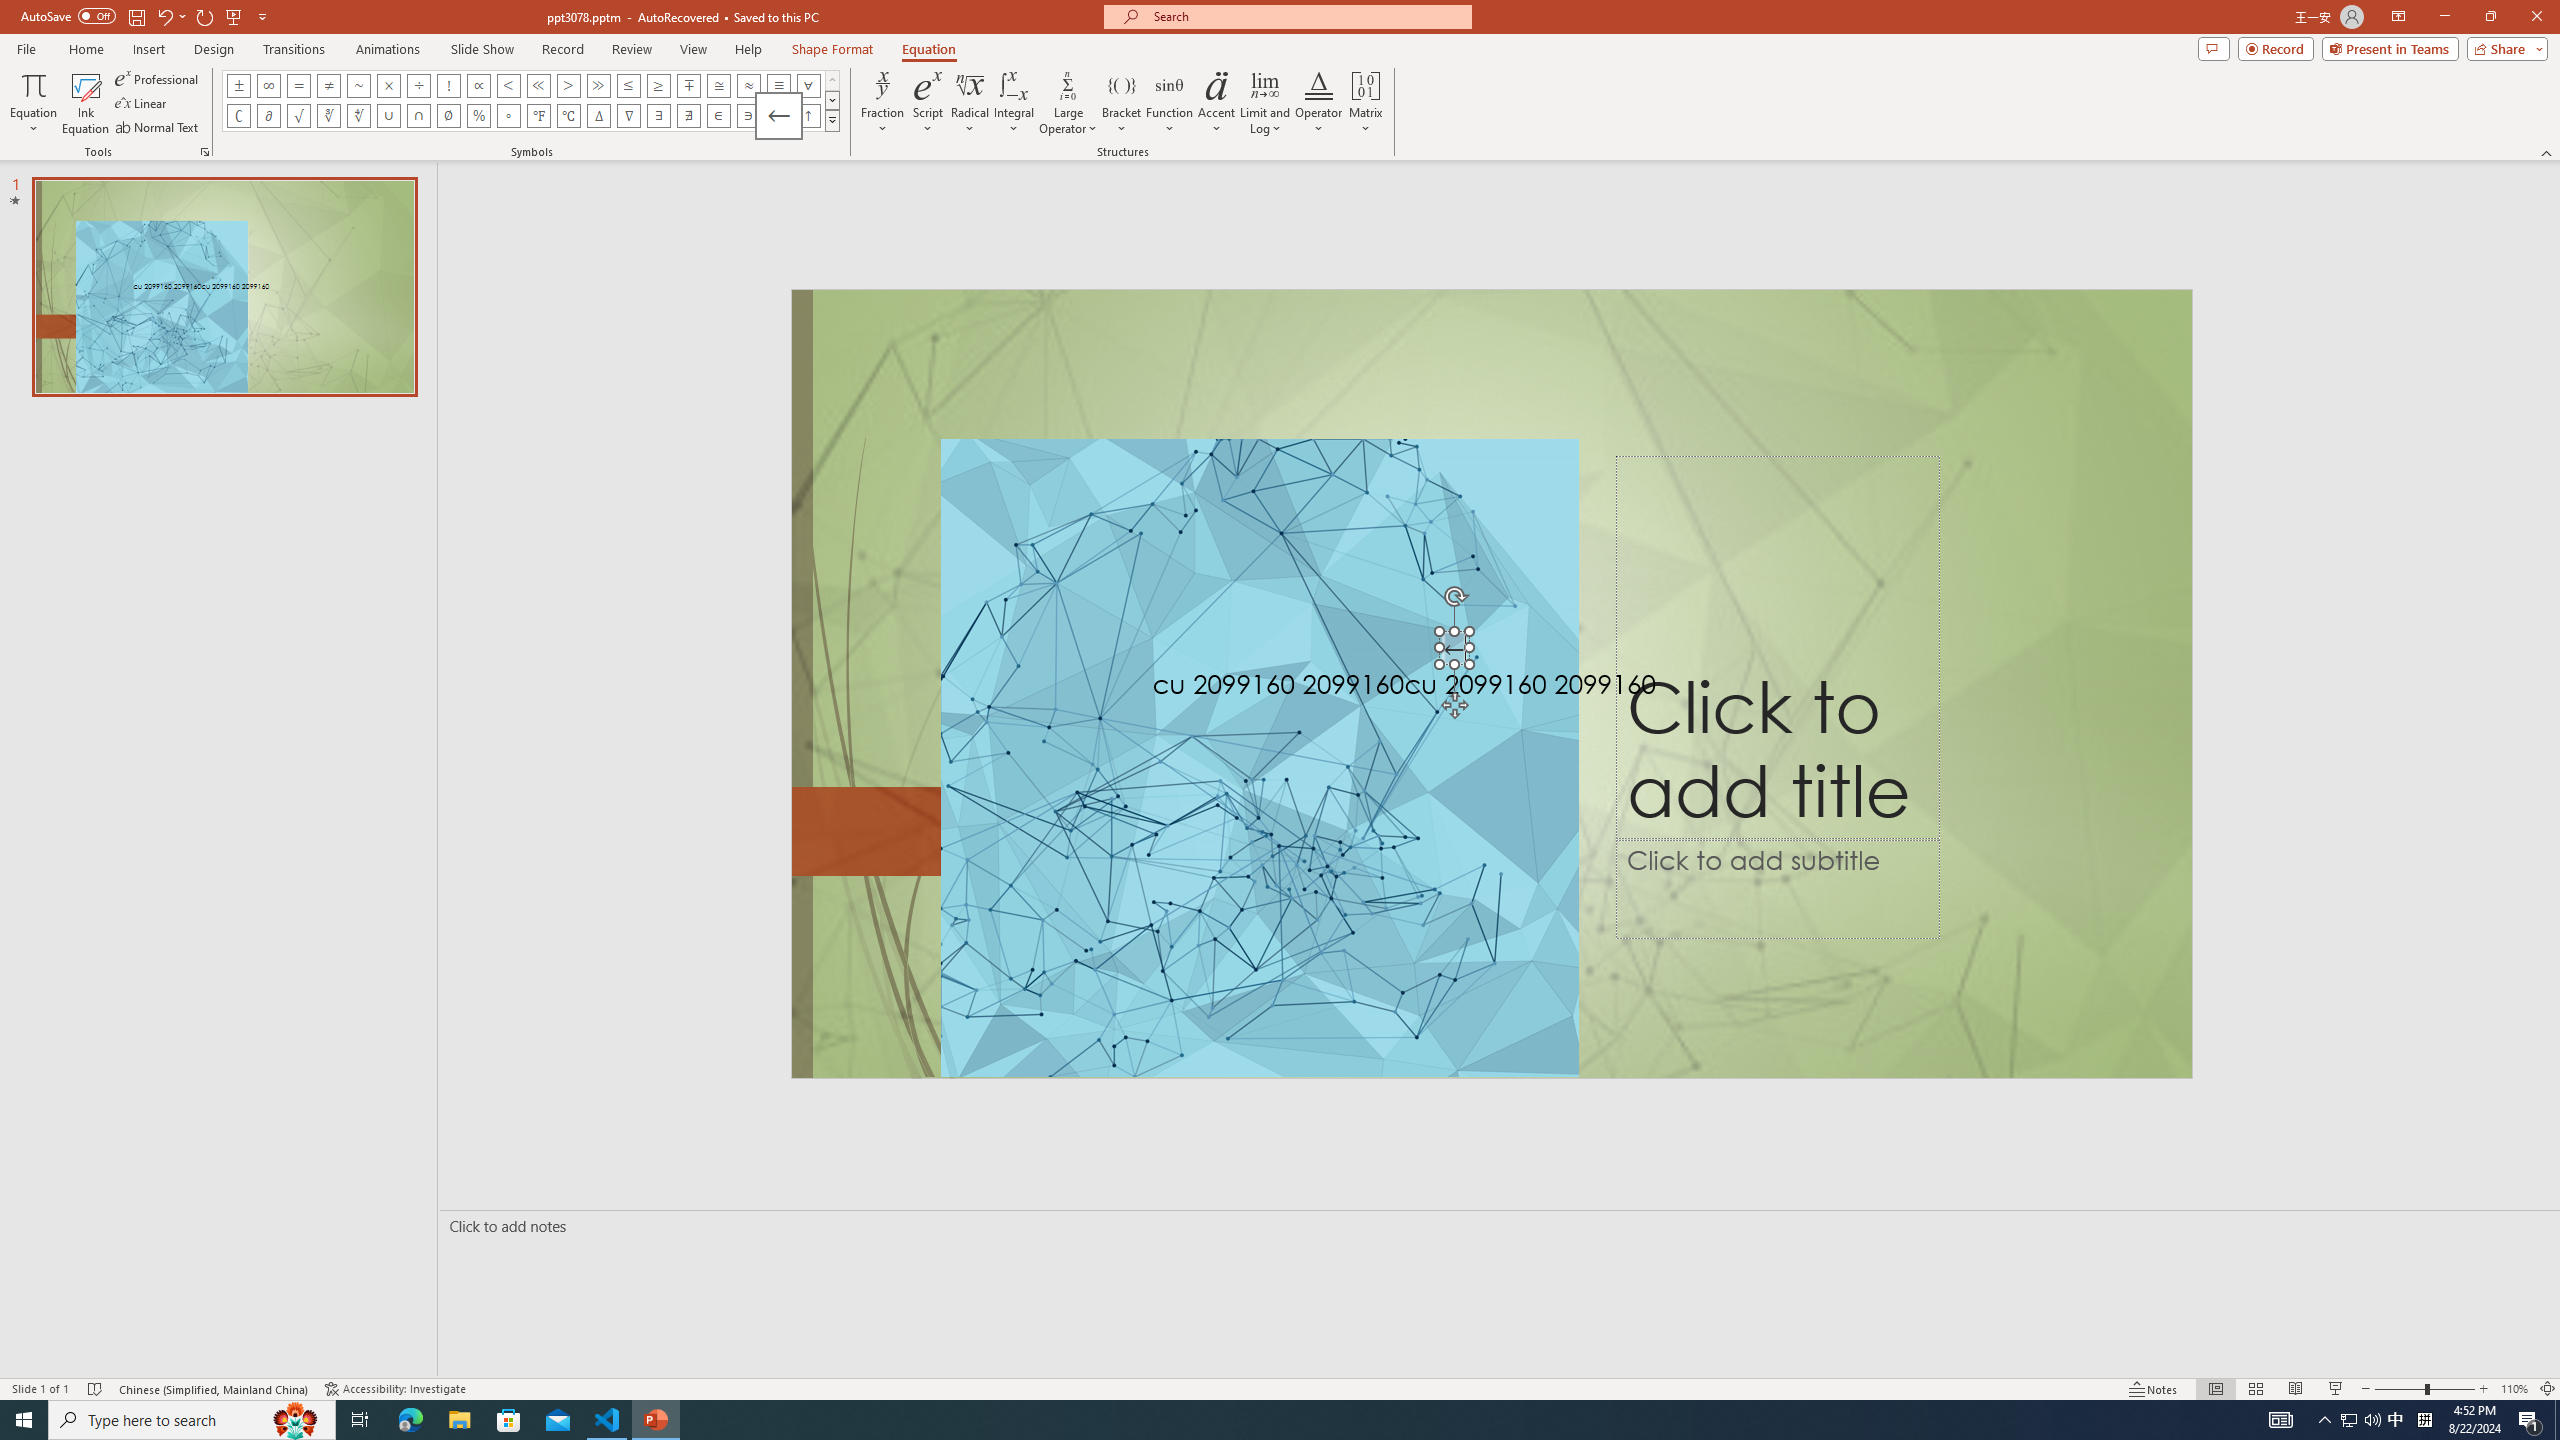  Describe the element at coordinates (299, 116) in the screenshot. I see `Equation Symbol Radical Sign` at that location.